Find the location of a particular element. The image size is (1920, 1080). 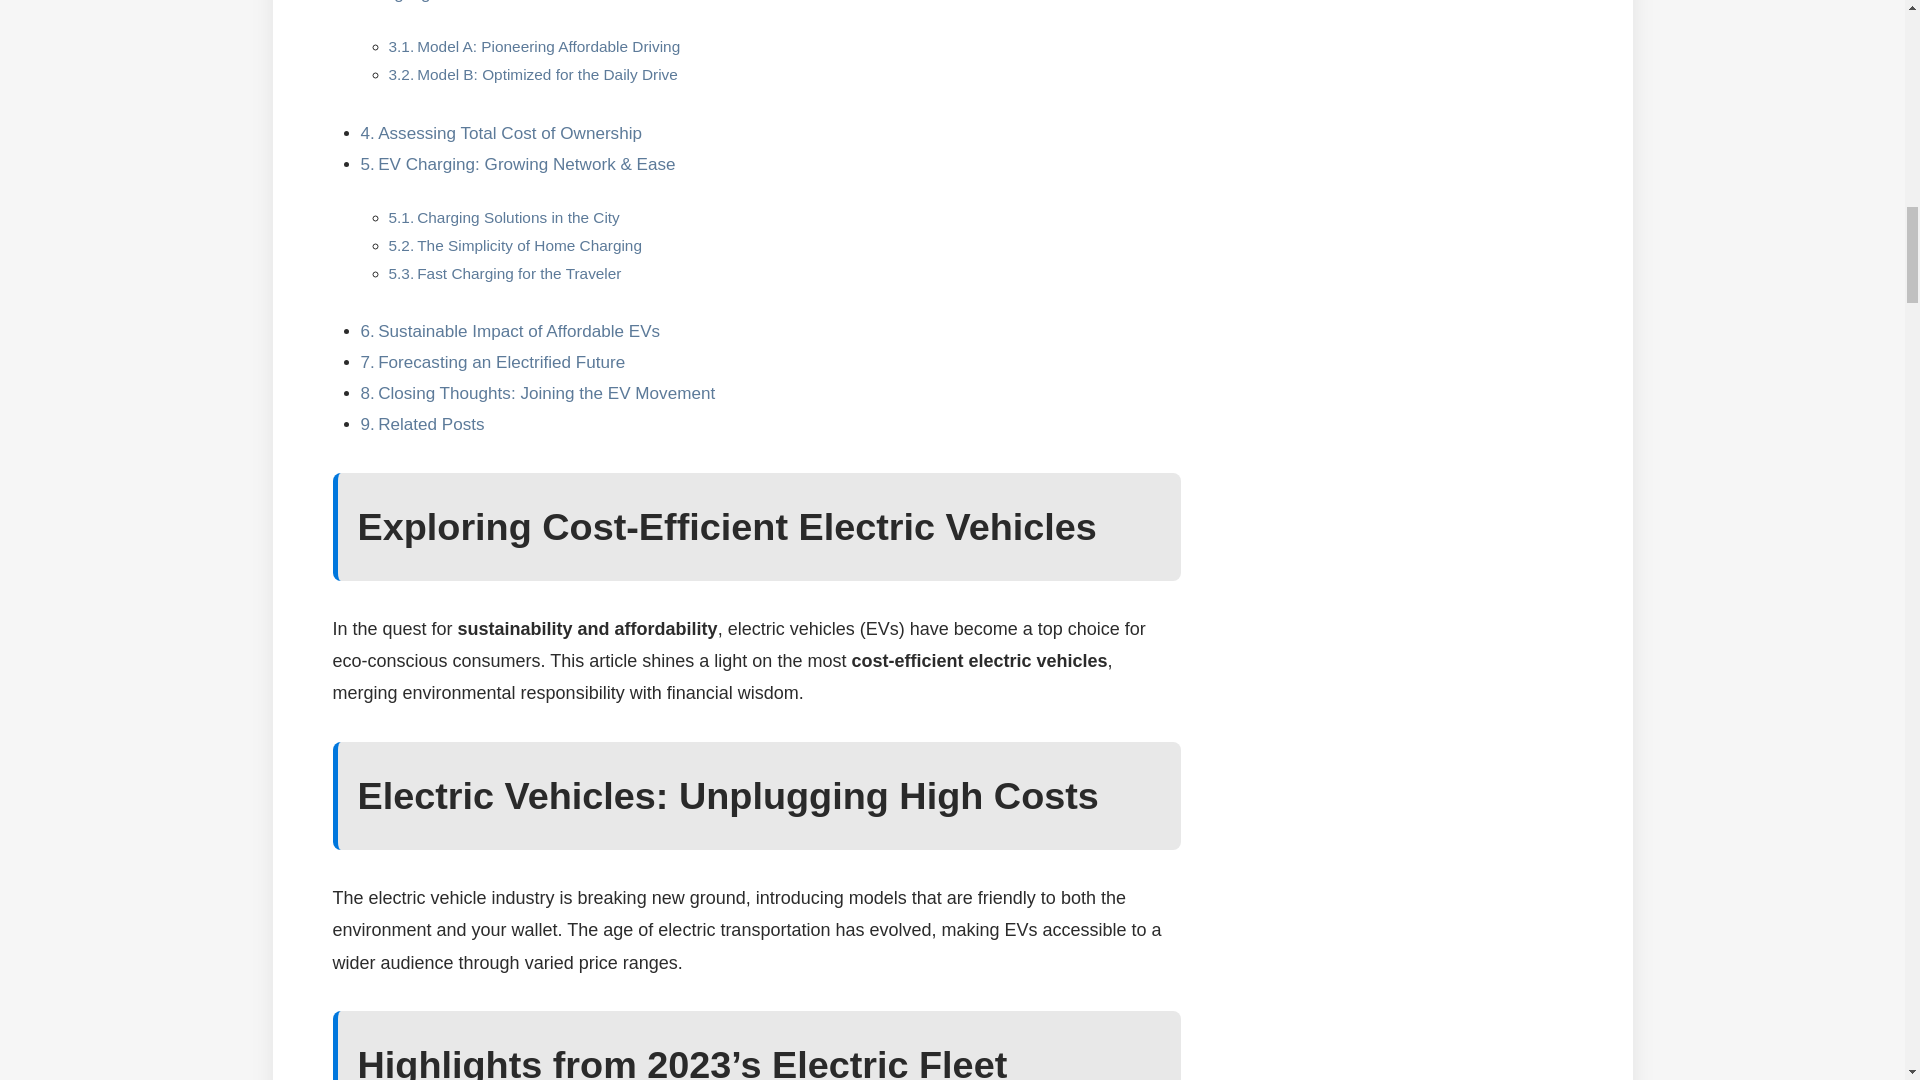

Charging Solutions in the City is located at coordinates (518, 217).